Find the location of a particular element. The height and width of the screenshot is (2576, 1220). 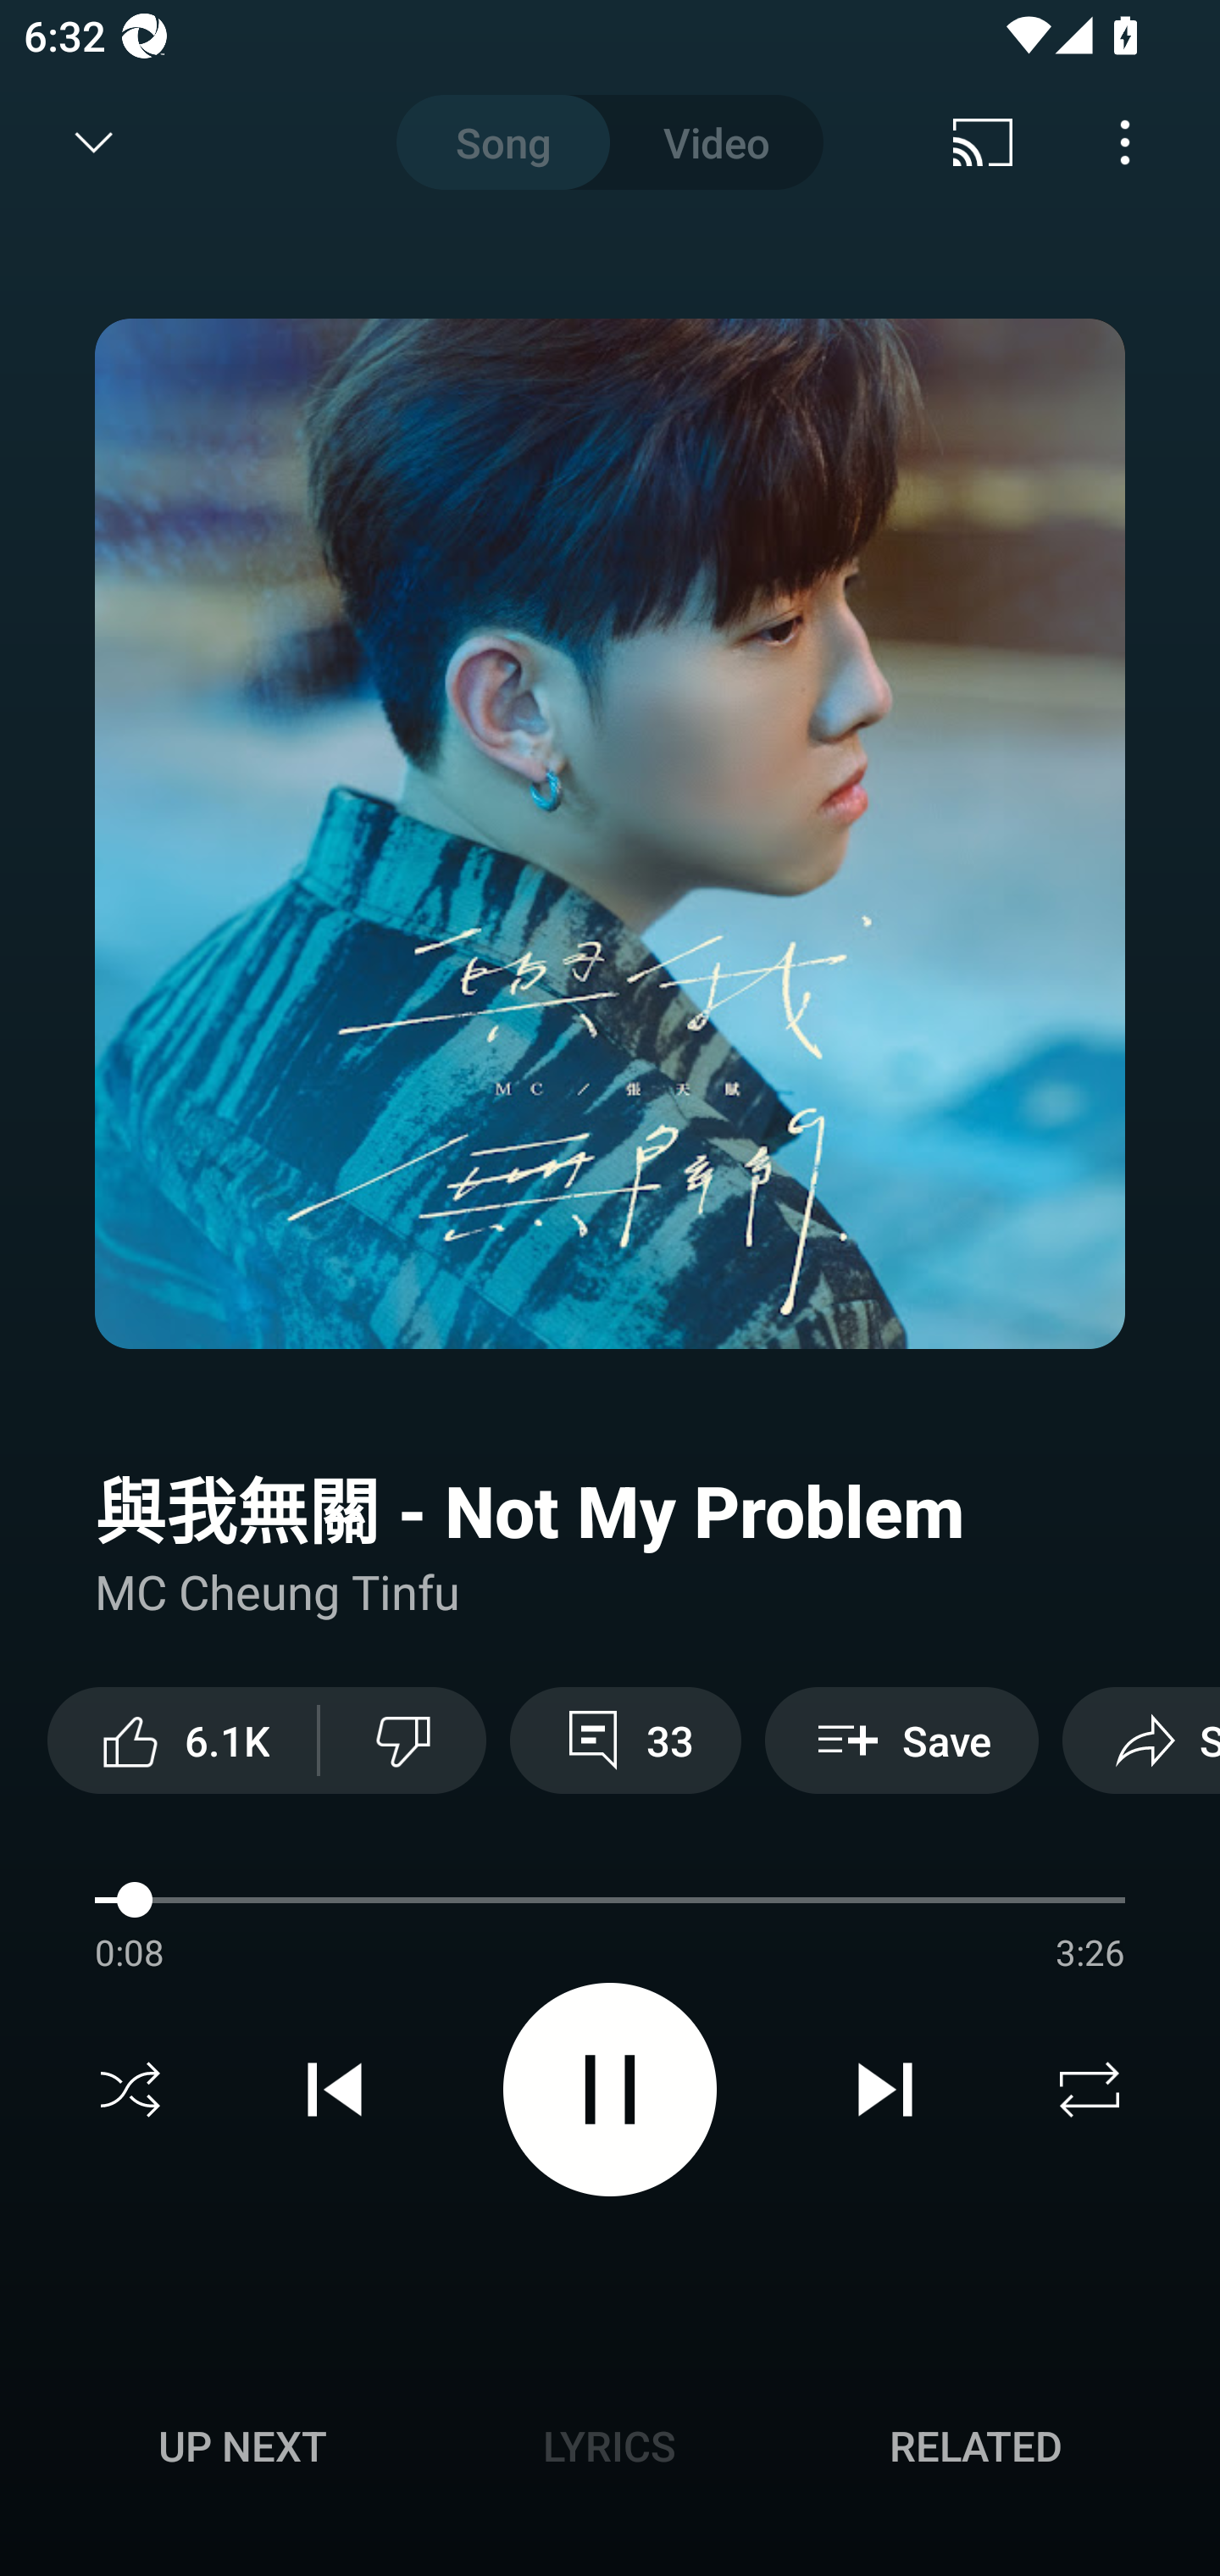

6.1K like this video along with 6,103 other people is located at coordinates (182, 1740).